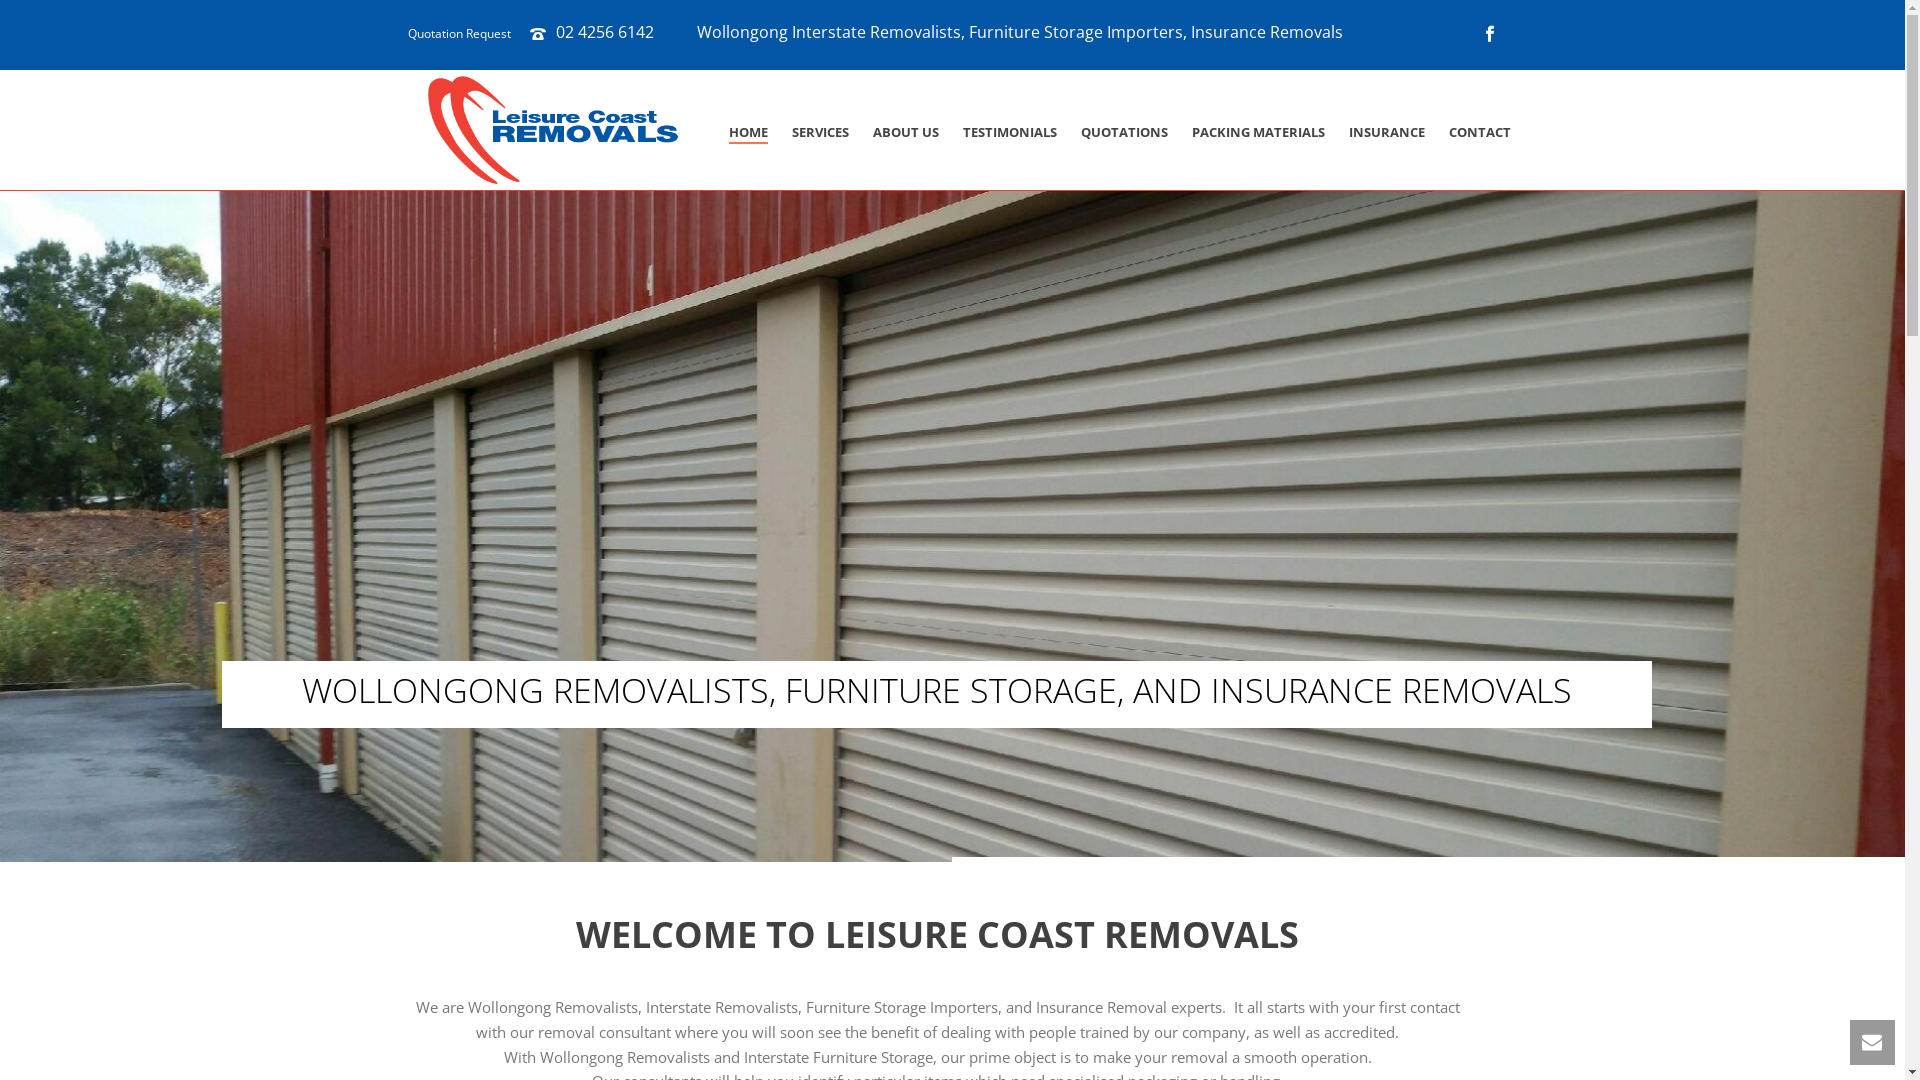 The height and width of the screenshot is (1080, 1920). I want to click on INSURANCE, so click(1386, 132).